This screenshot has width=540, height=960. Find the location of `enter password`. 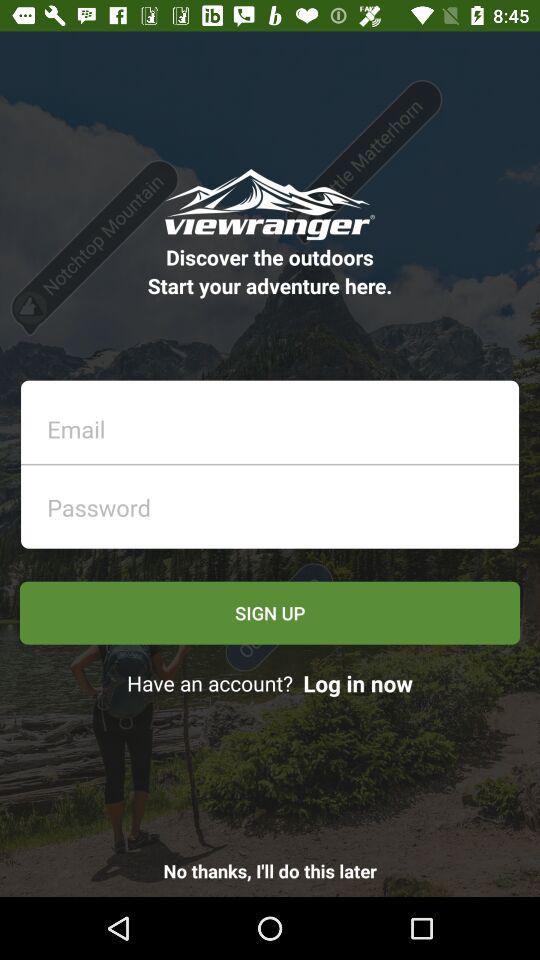

enter password is located at coordinates (276, 502).